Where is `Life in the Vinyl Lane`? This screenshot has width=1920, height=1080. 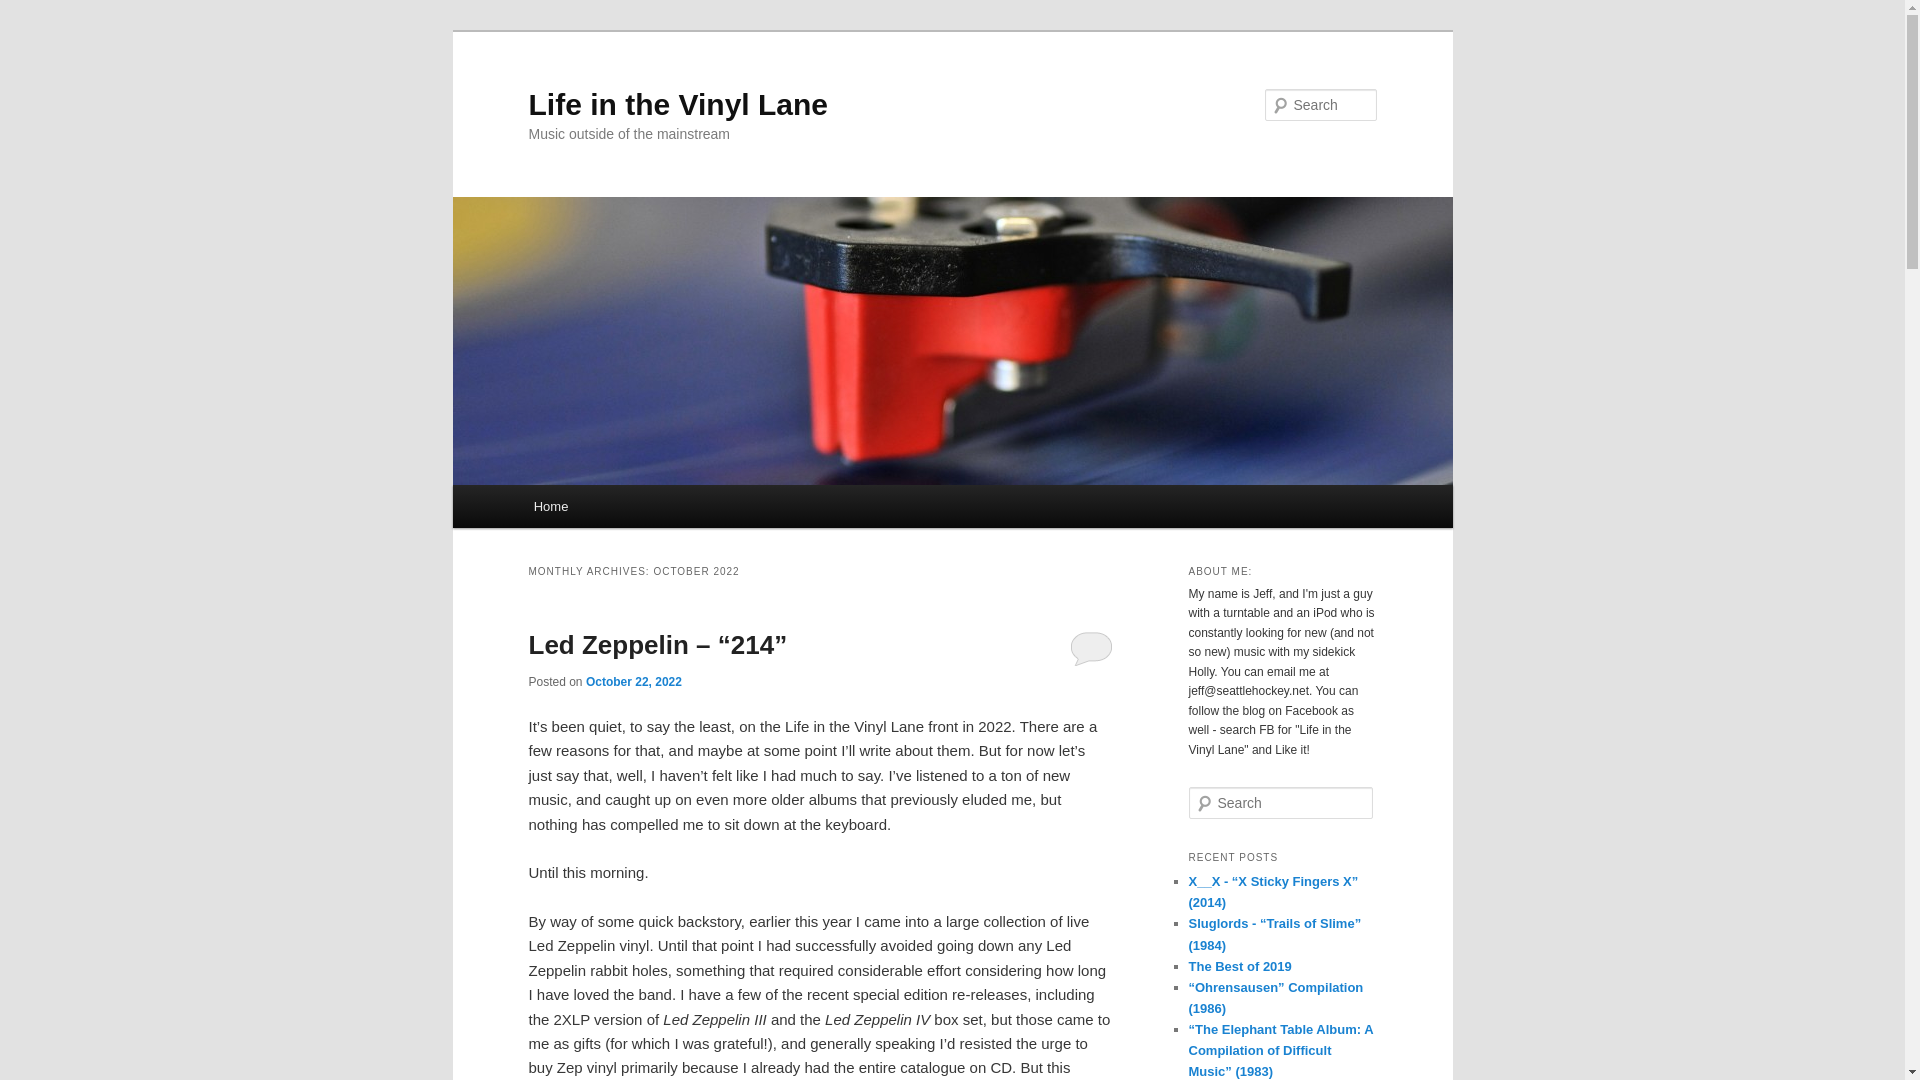
Life in the Vinyl Lane is located at coordinates (678, 104).